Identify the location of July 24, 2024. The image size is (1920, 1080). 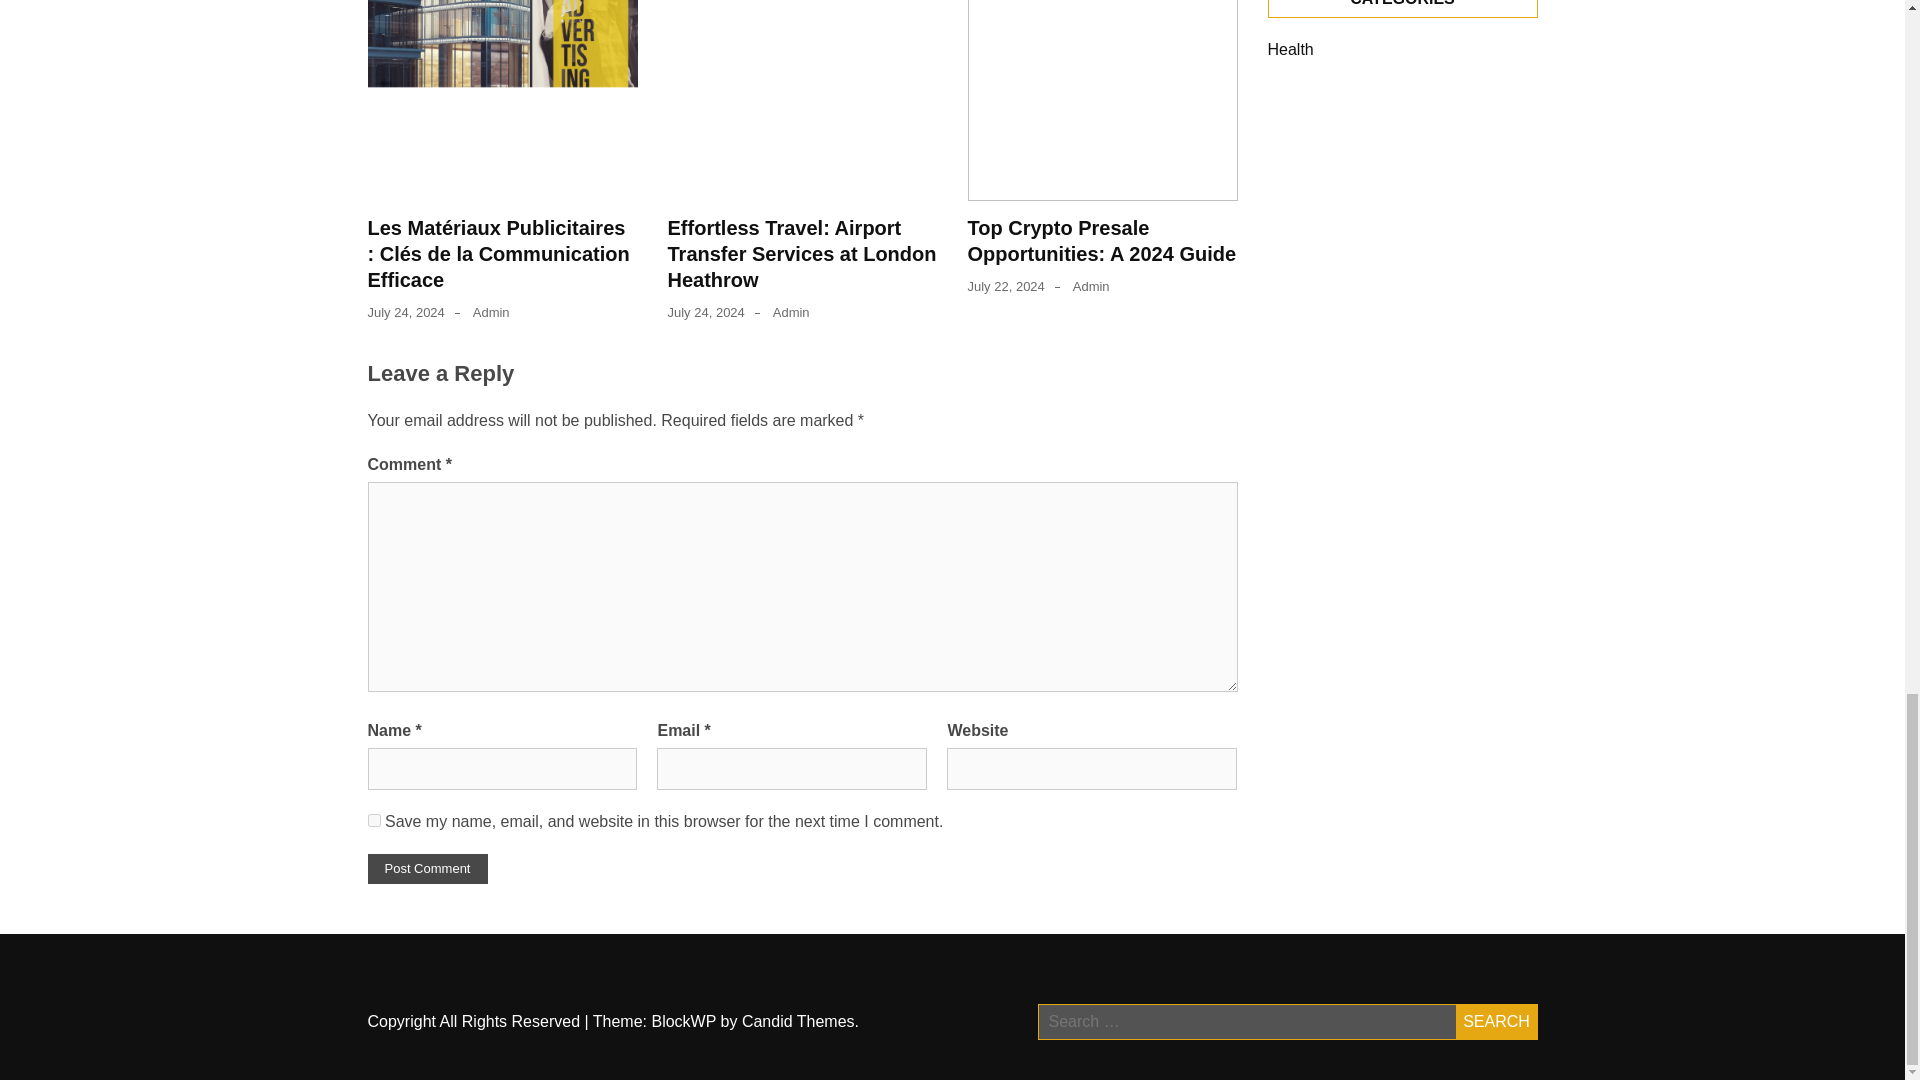
(706, 312).